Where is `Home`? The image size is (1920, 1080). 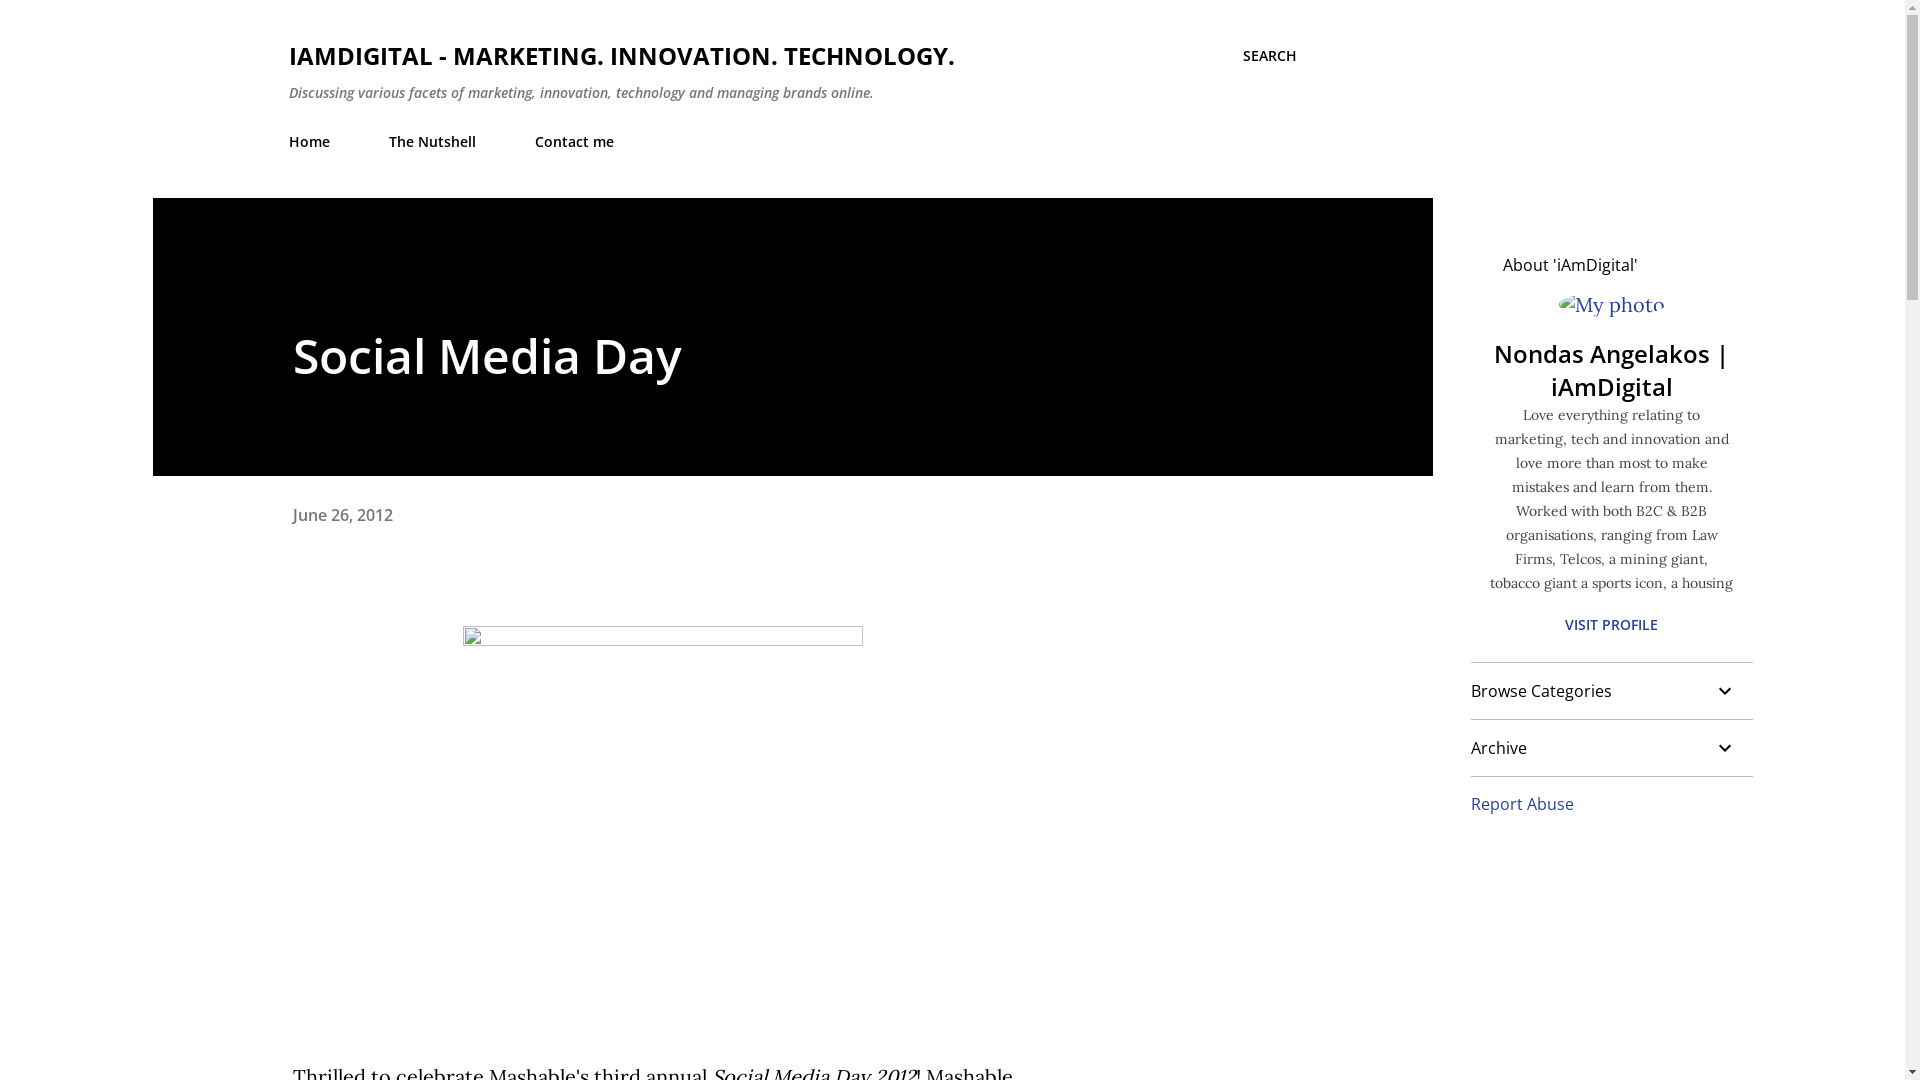
Home is located at coordinates (314, 142).